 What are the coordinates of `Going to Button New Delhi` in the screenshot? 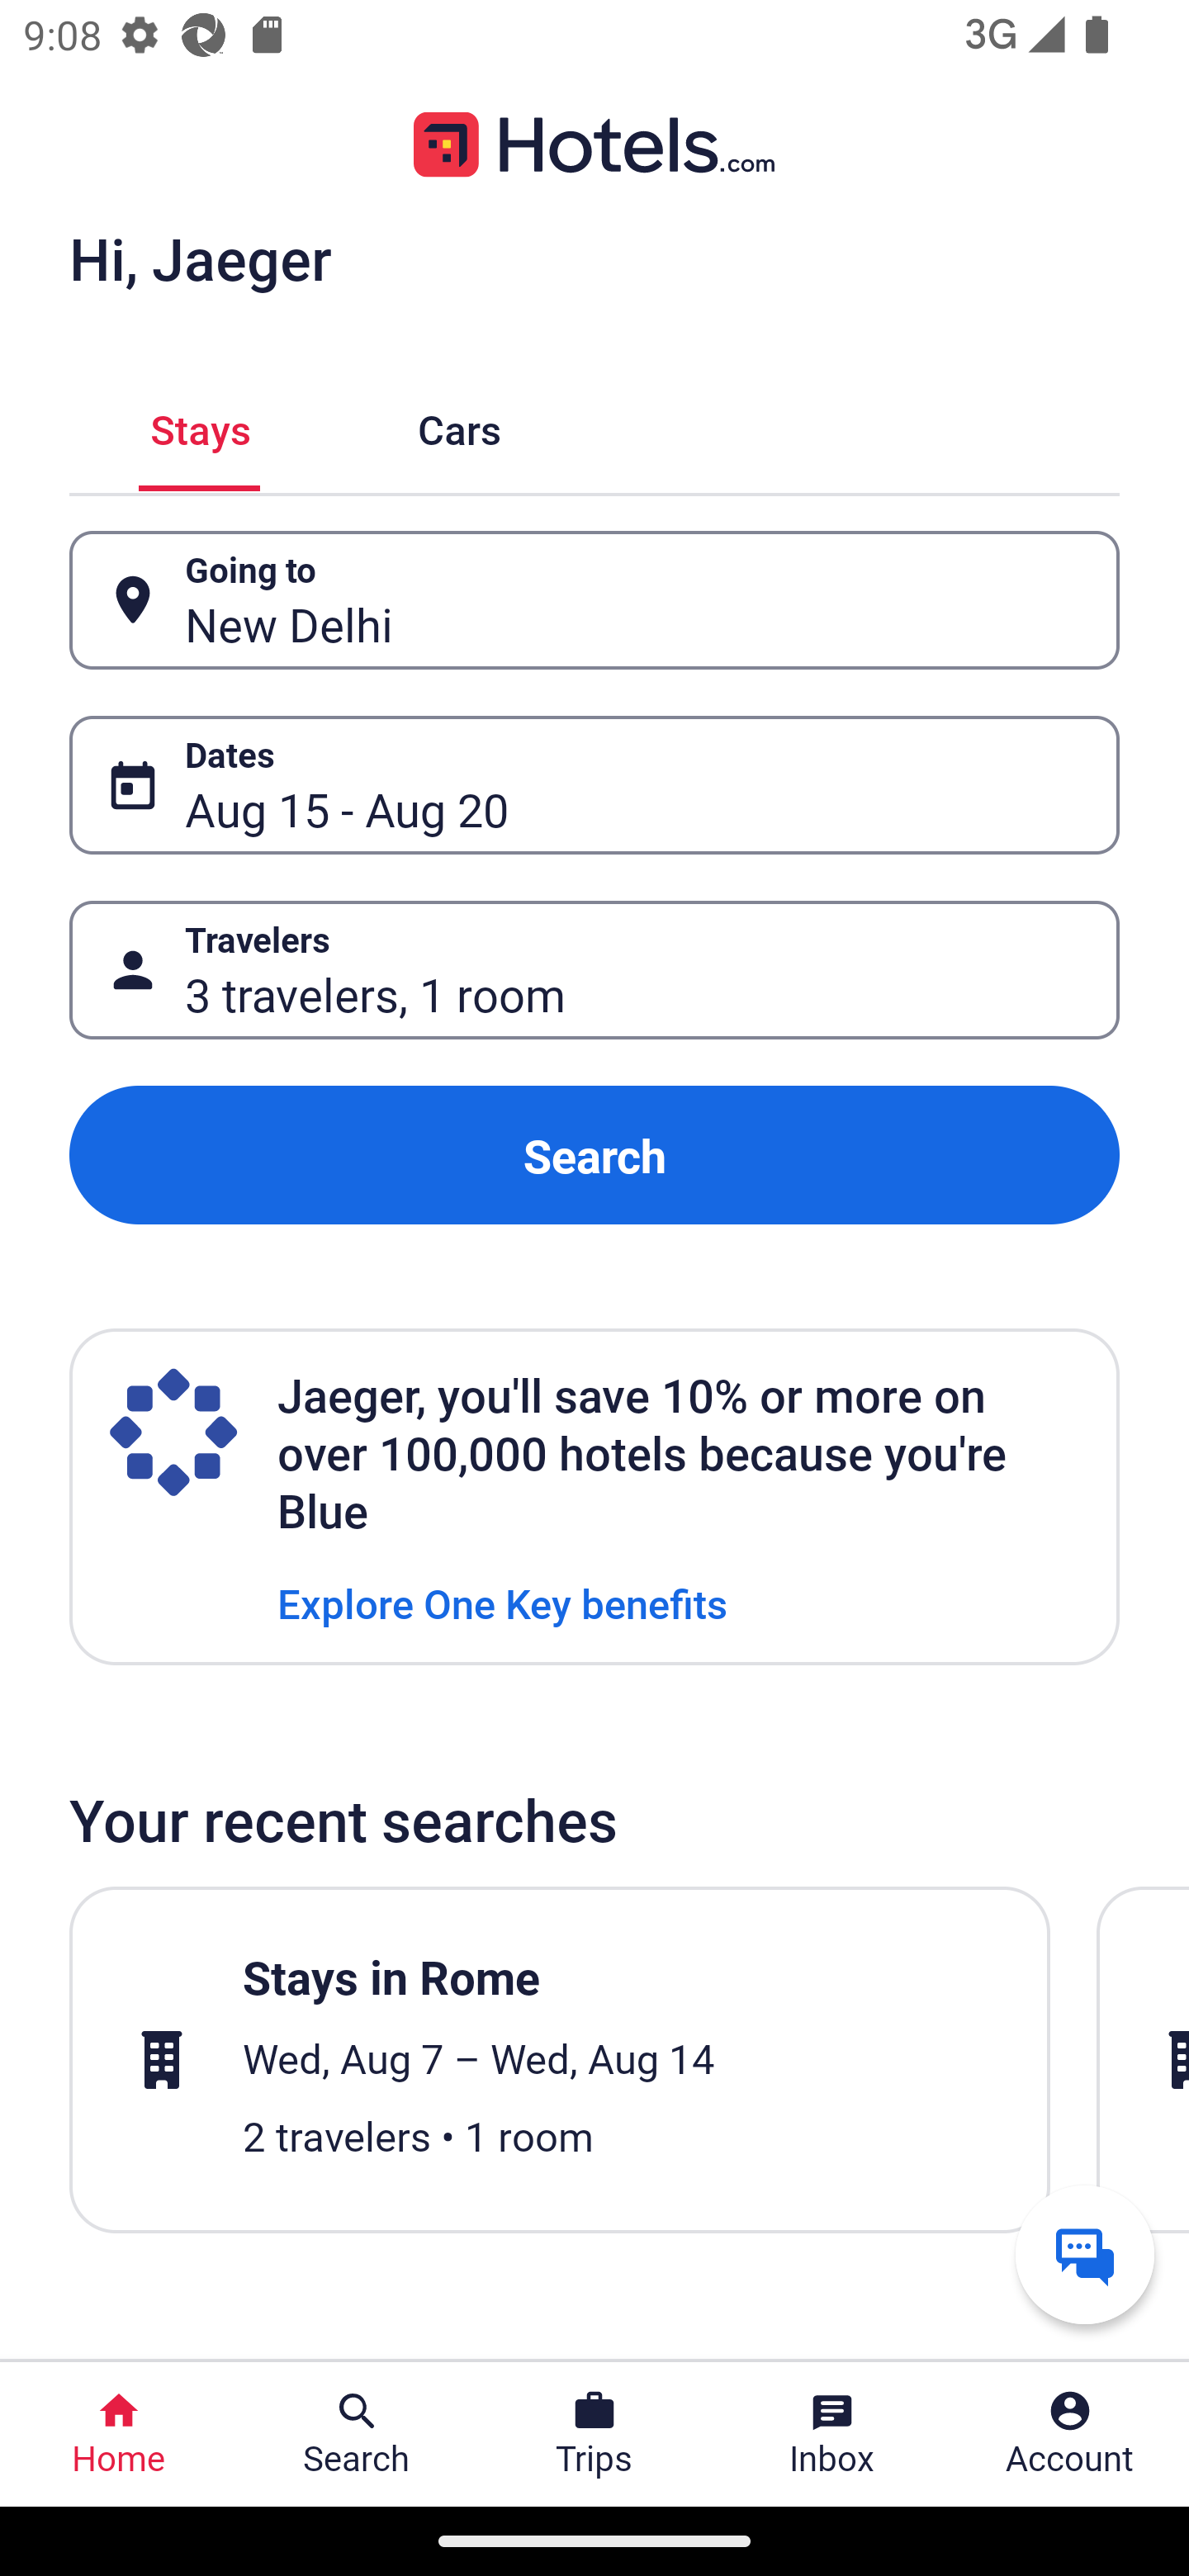 It's located at (594, 599).